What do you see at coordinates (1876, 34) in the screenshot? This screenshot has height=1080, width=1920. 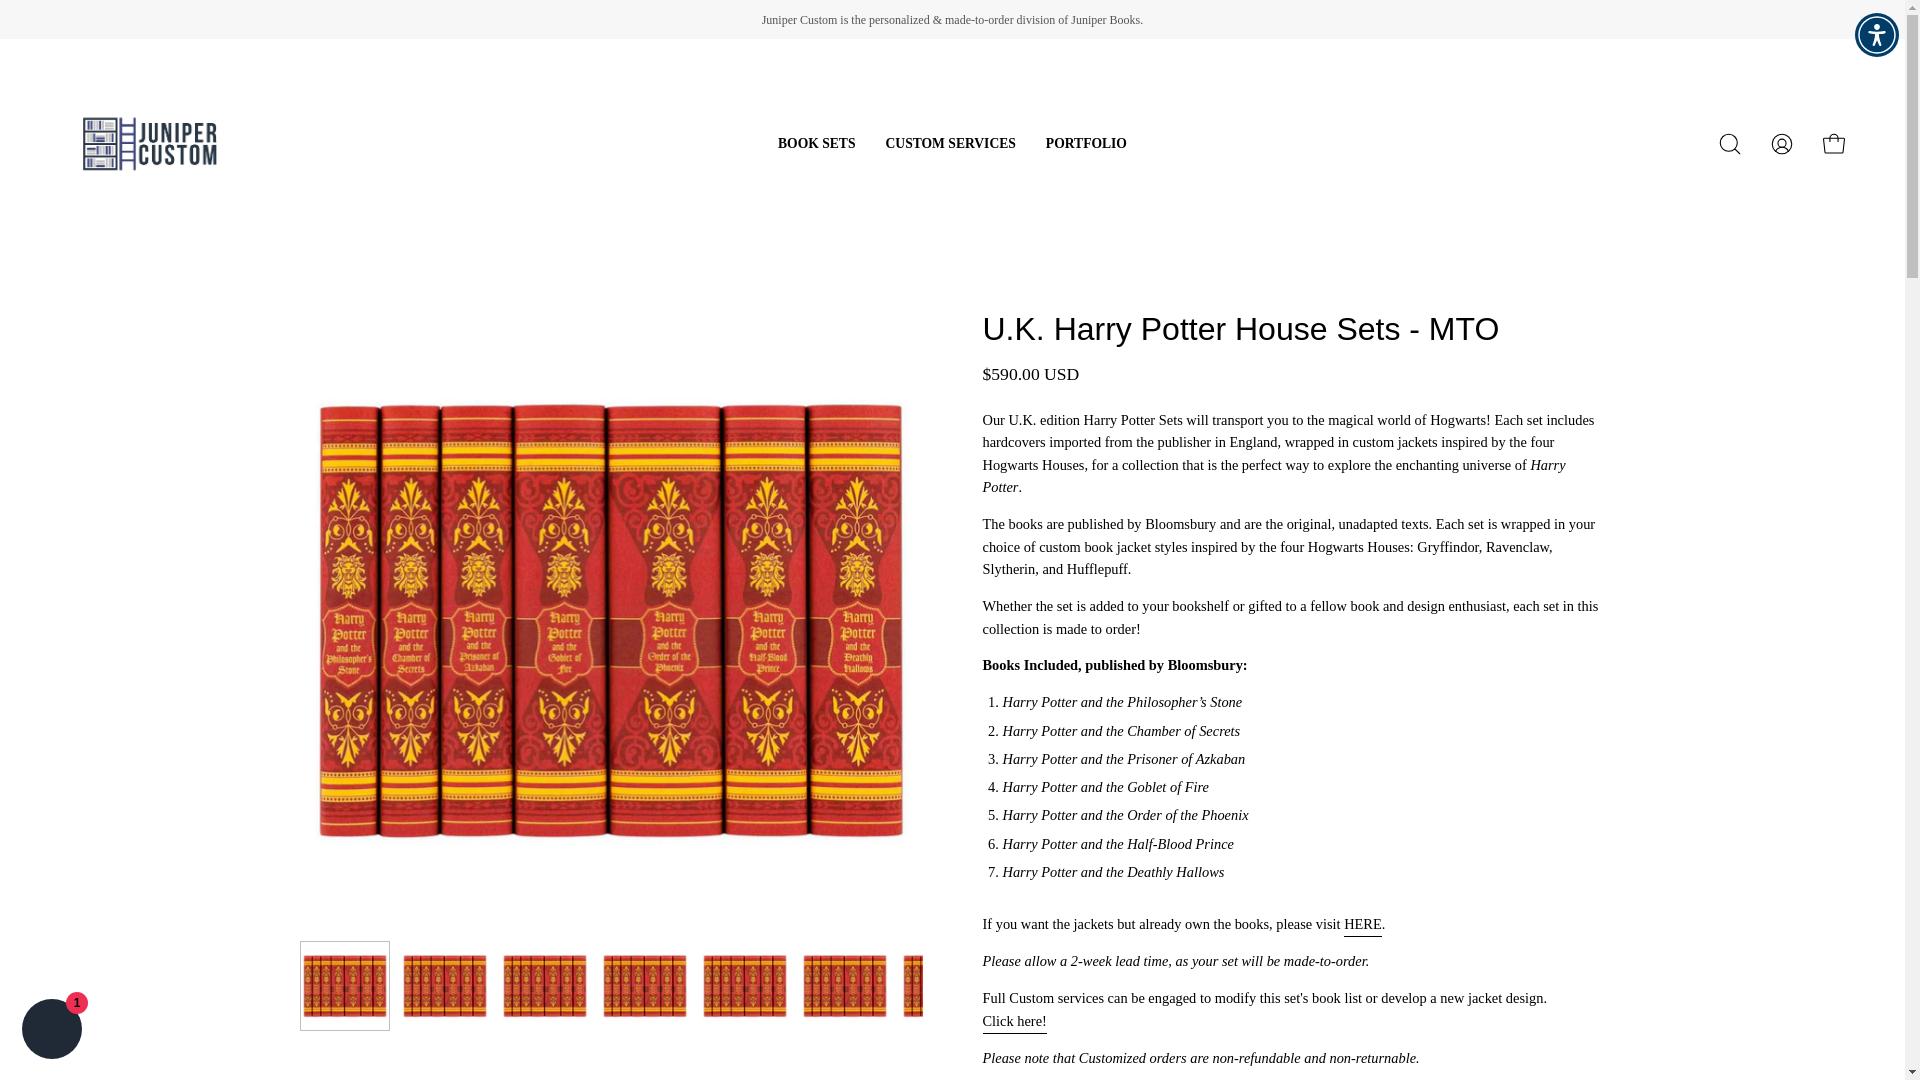 I see `Accessibility Menu` at bounding box center [1876, 34].